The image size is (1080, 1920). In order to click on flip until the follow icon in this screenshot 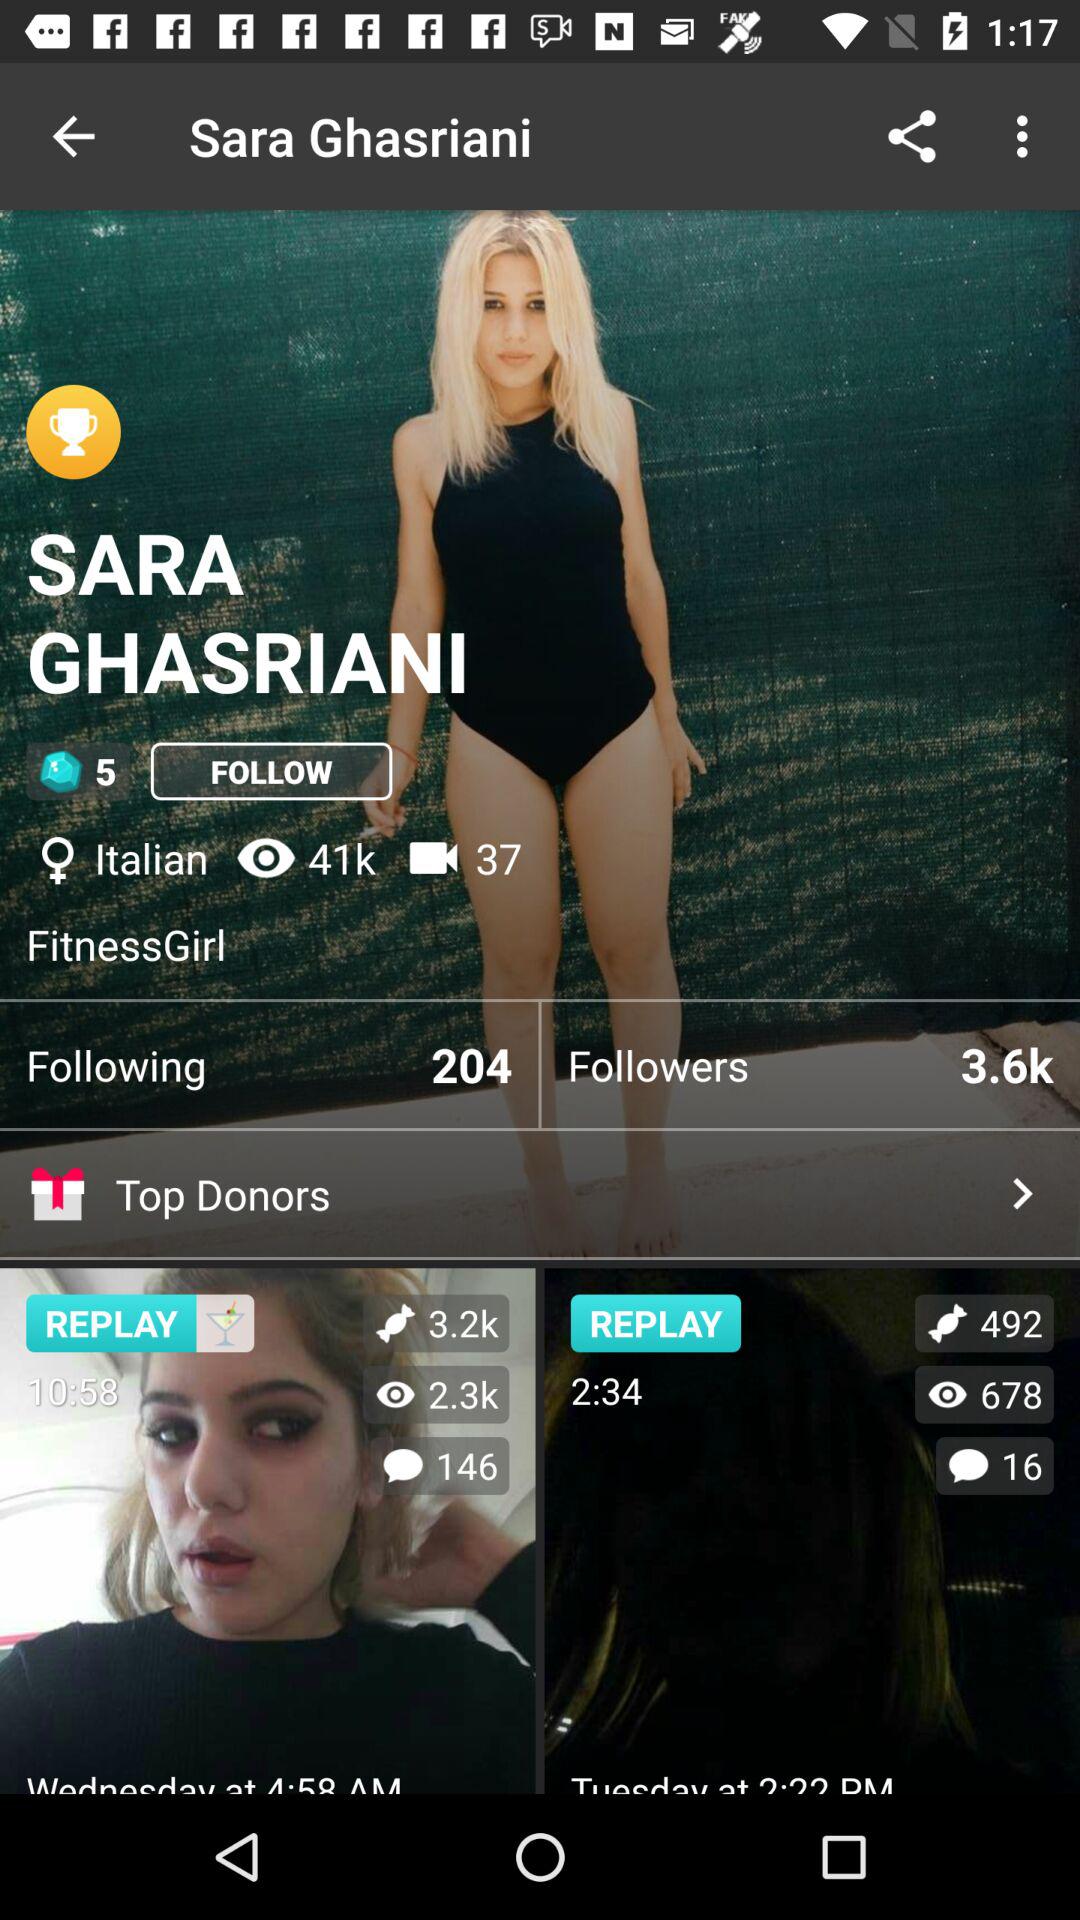, I will do `click(271, 771)`.